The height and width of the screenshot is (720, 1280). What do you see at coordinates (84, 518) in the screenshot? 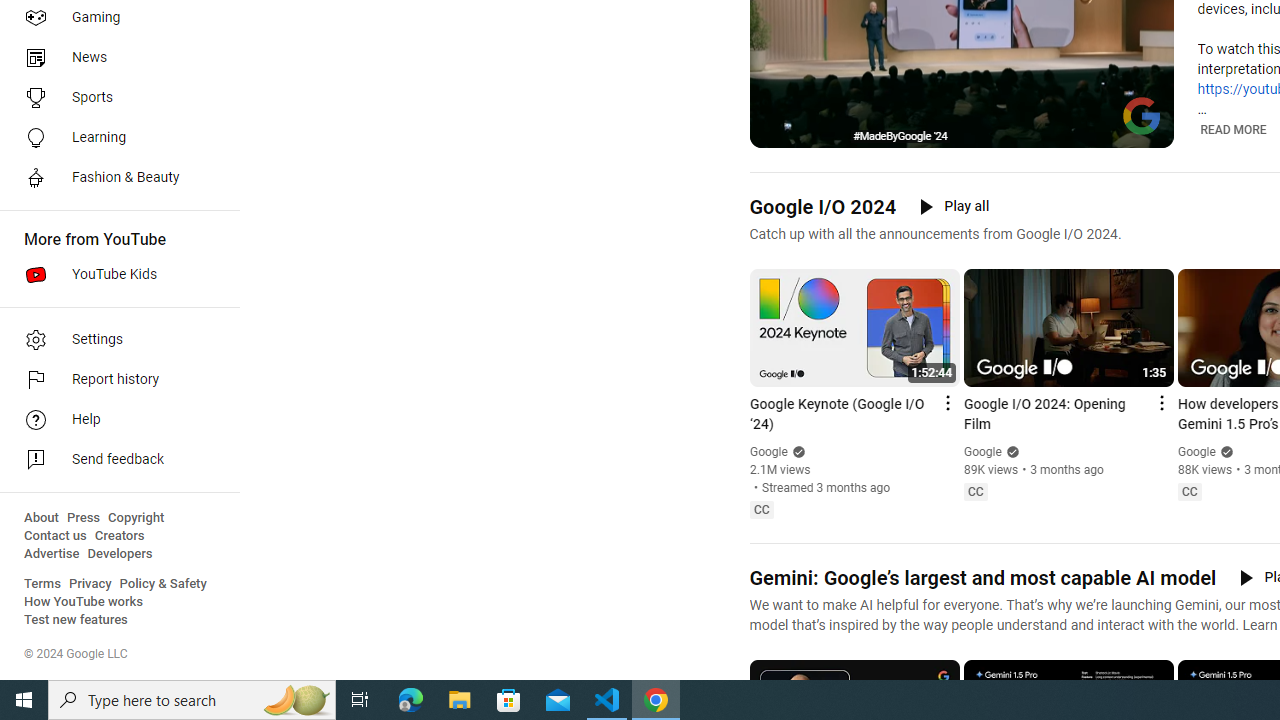
I see `Press` at bounding box center [84, 518].